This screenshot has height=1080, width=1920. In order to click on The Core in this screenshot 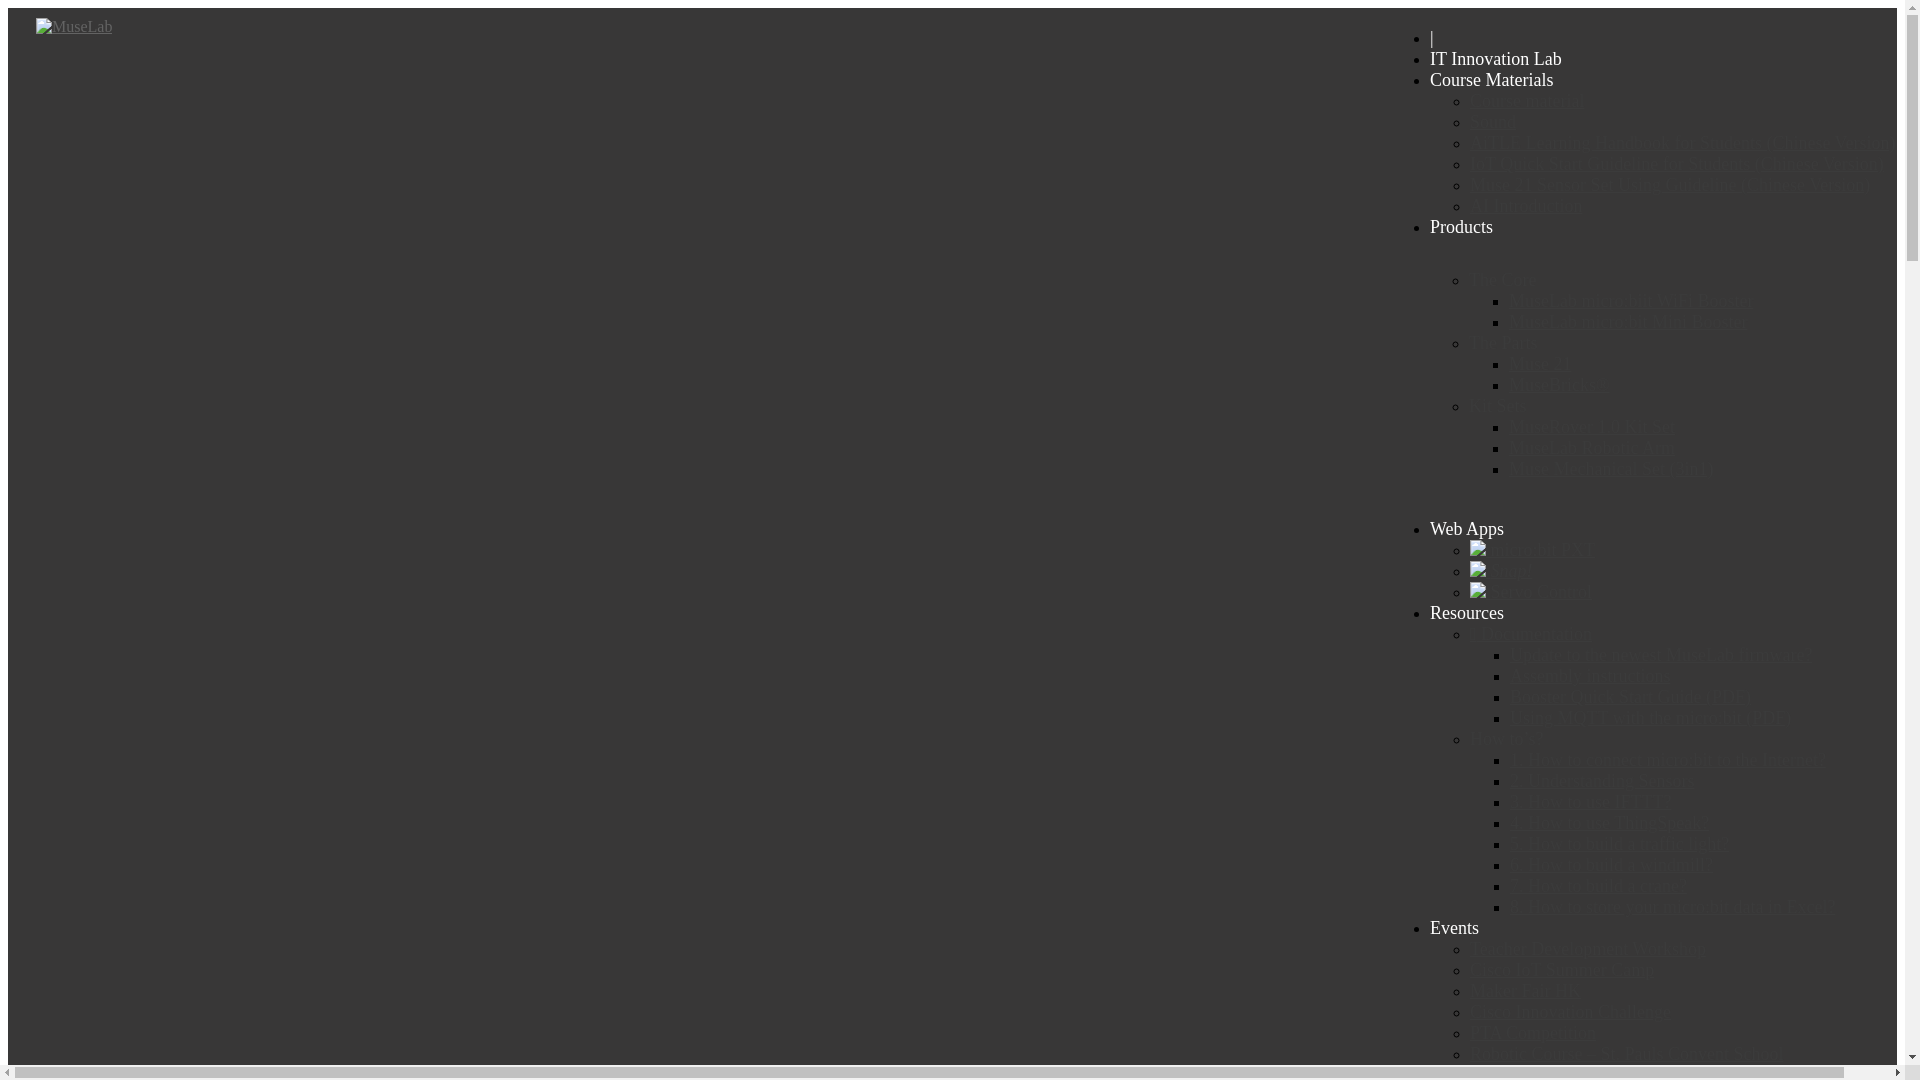, I will do `click(1502, 280)`.